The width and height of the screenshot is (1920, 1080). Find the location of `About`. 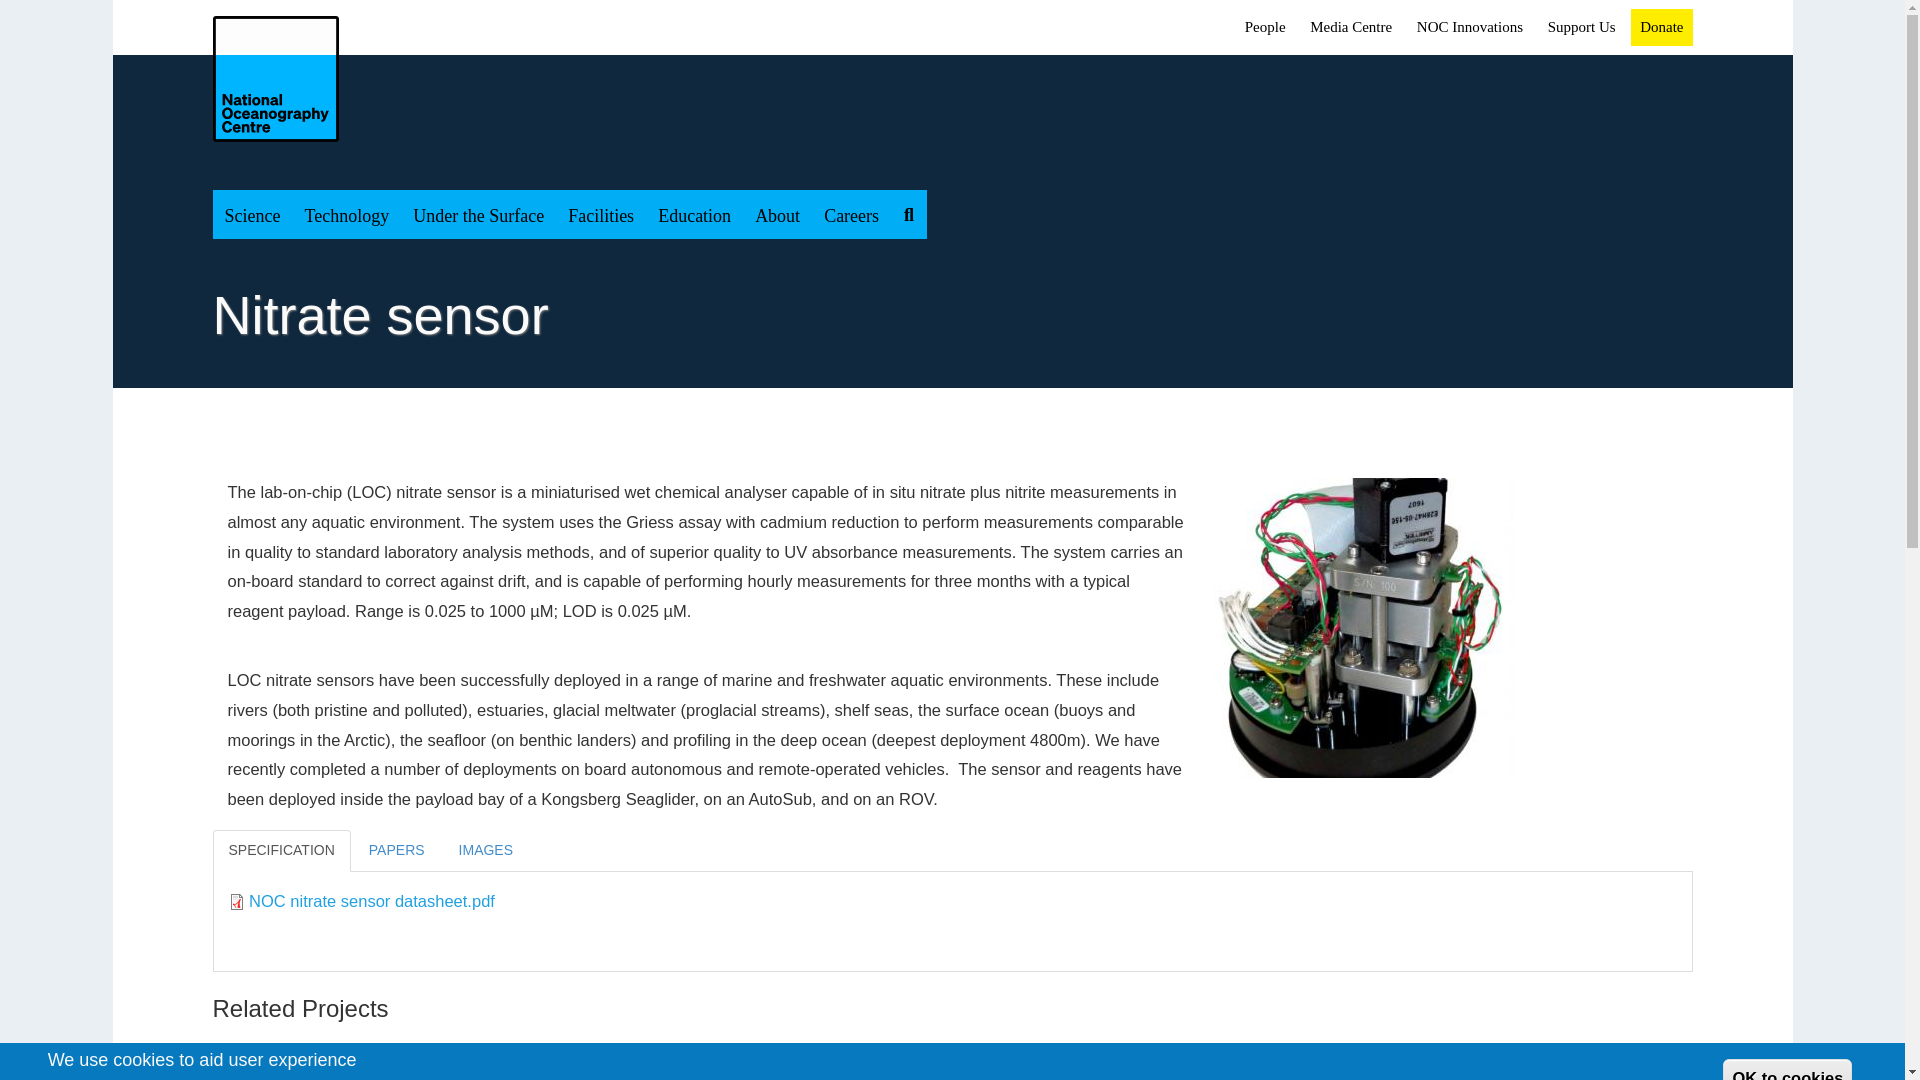

About is located at coordinates (778, 214).